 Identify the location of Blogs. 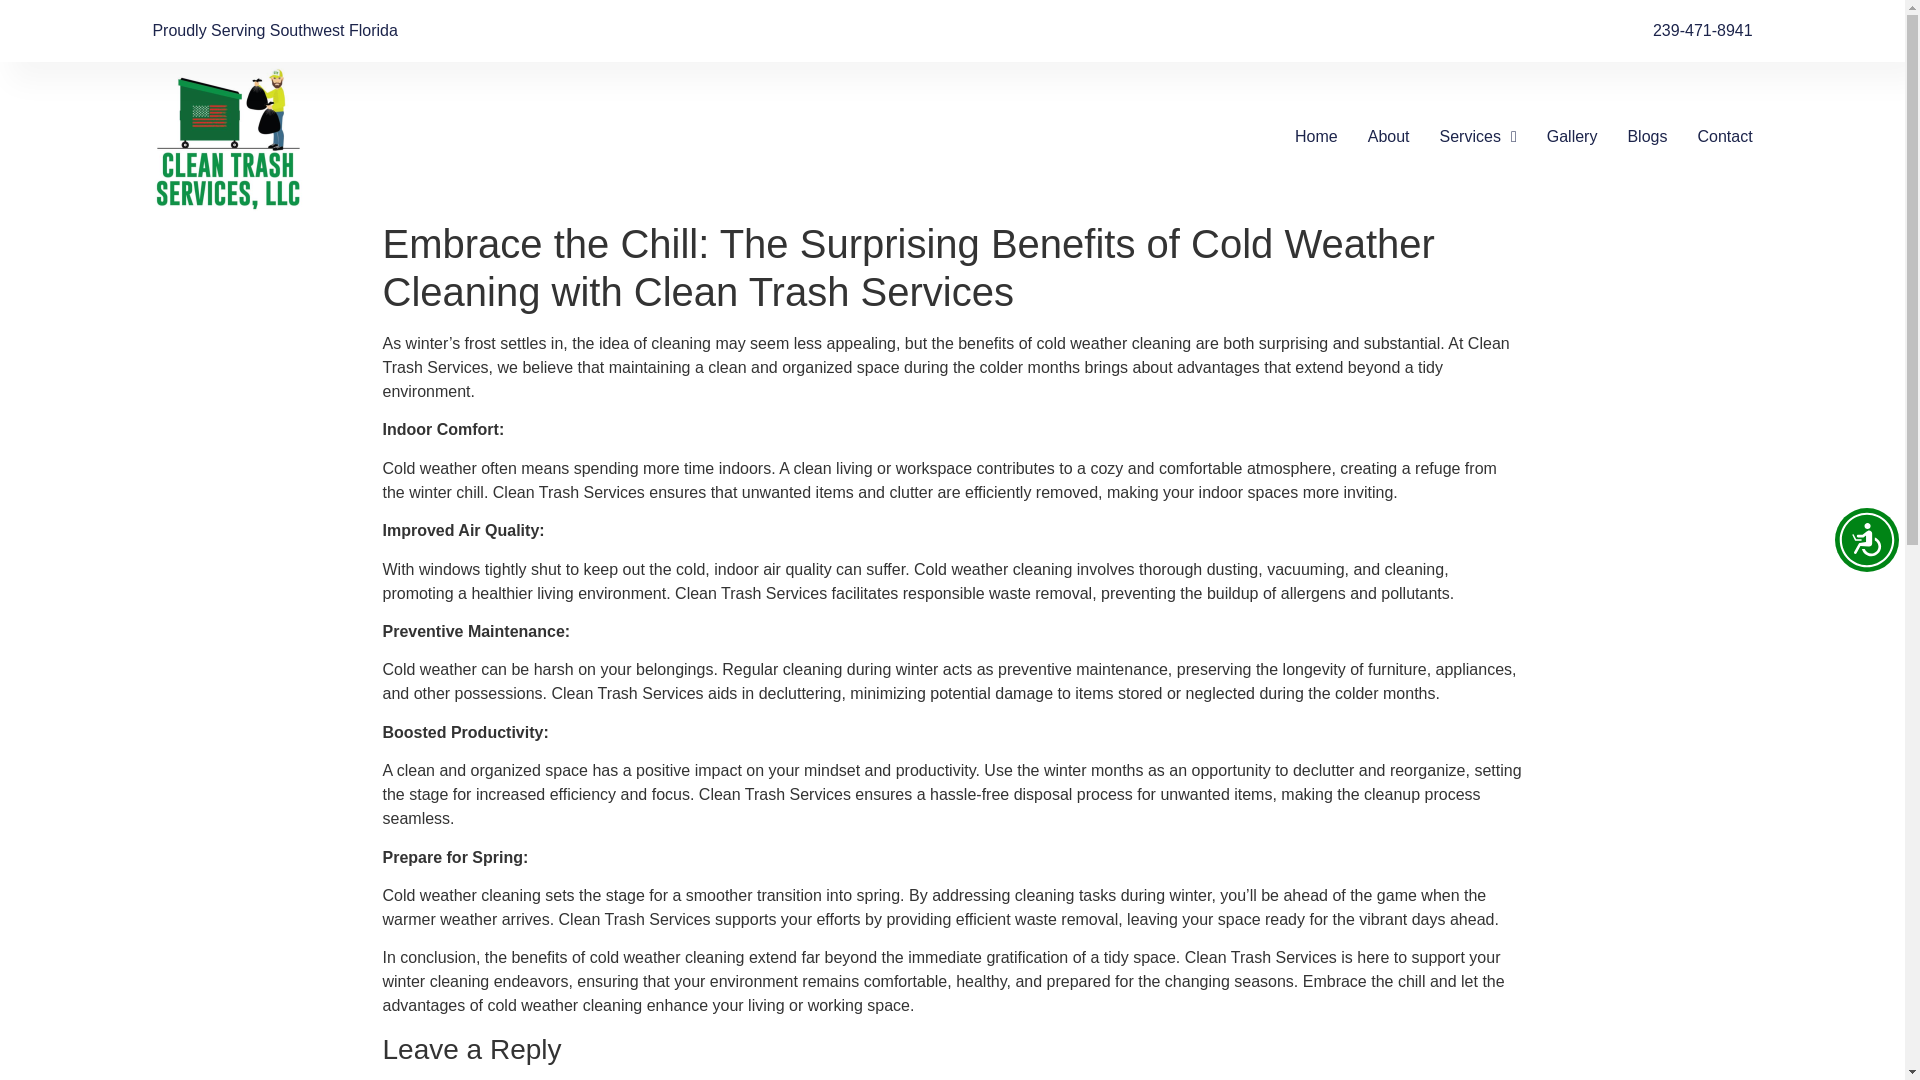
(1646, 137).